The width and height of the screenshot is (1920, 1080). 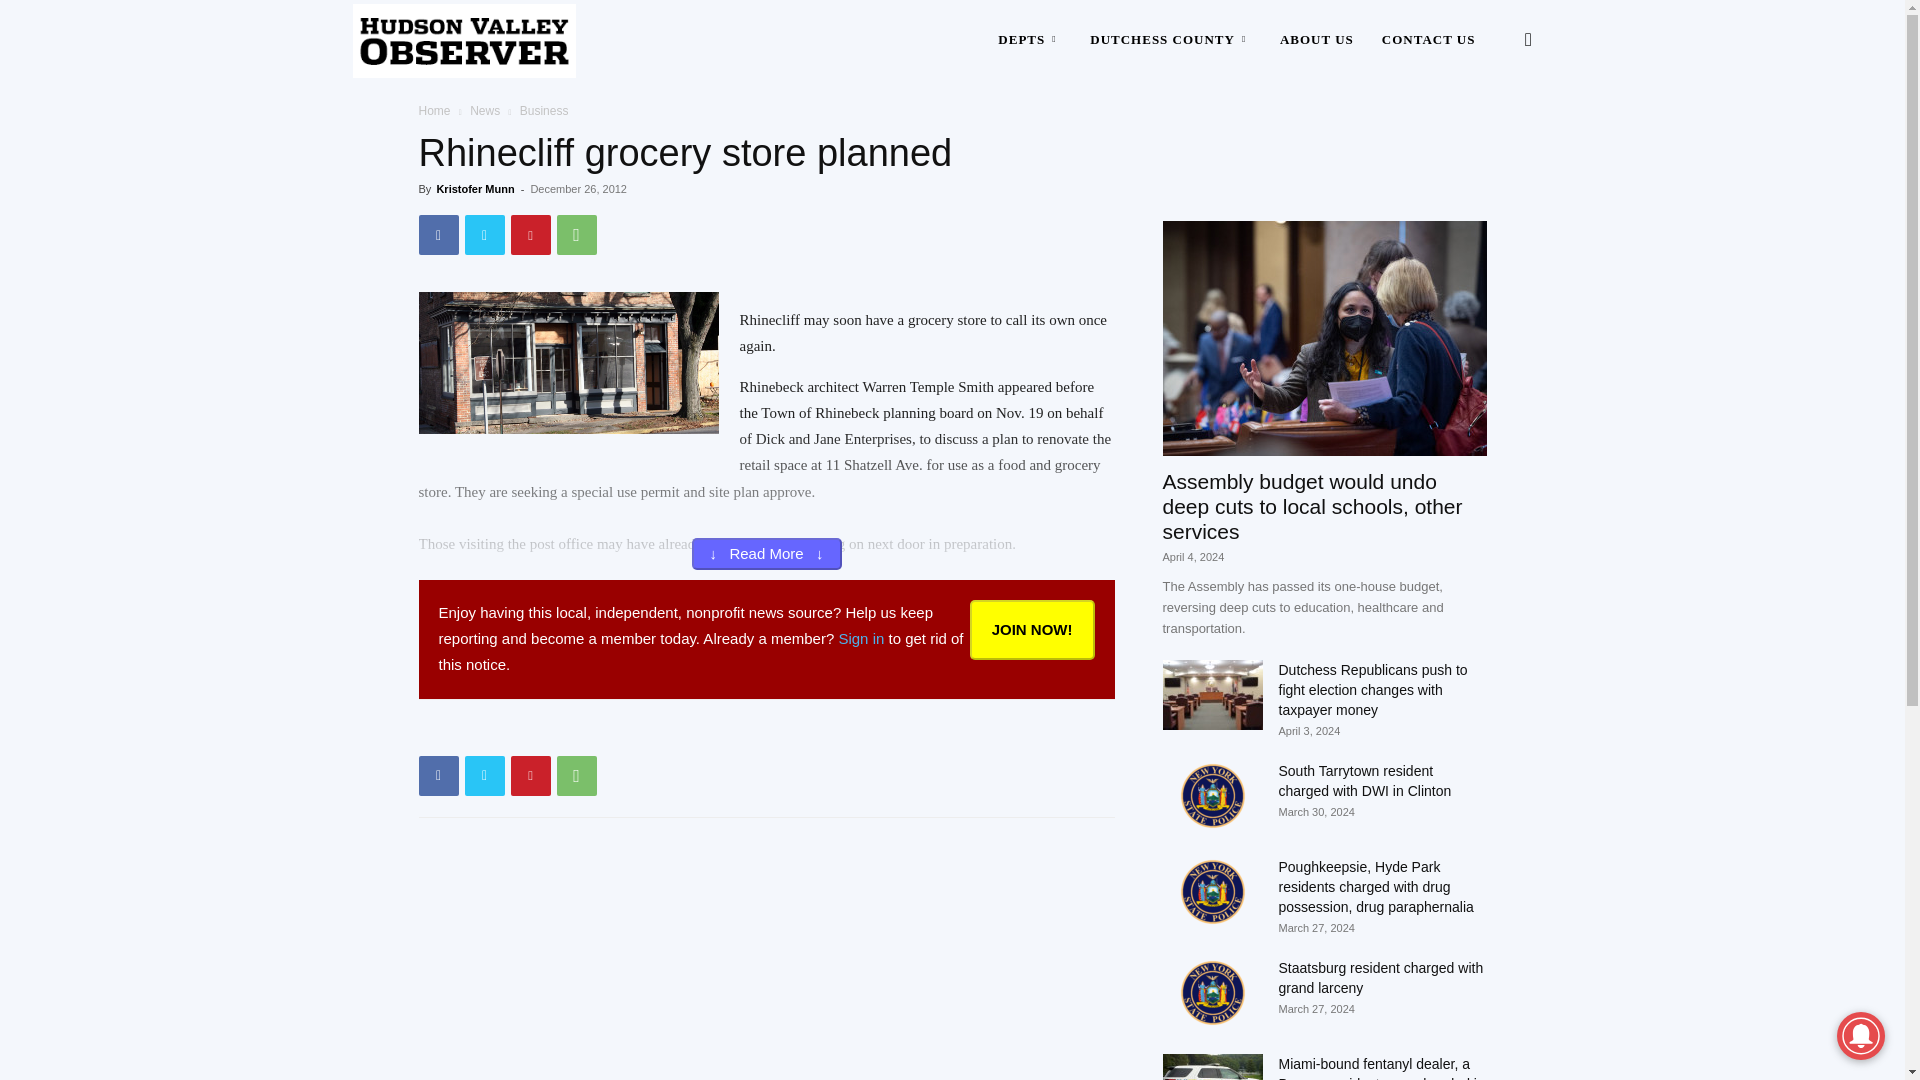 I want to click on DUTCHESS COUNTY, so click(x=1170, y=40).